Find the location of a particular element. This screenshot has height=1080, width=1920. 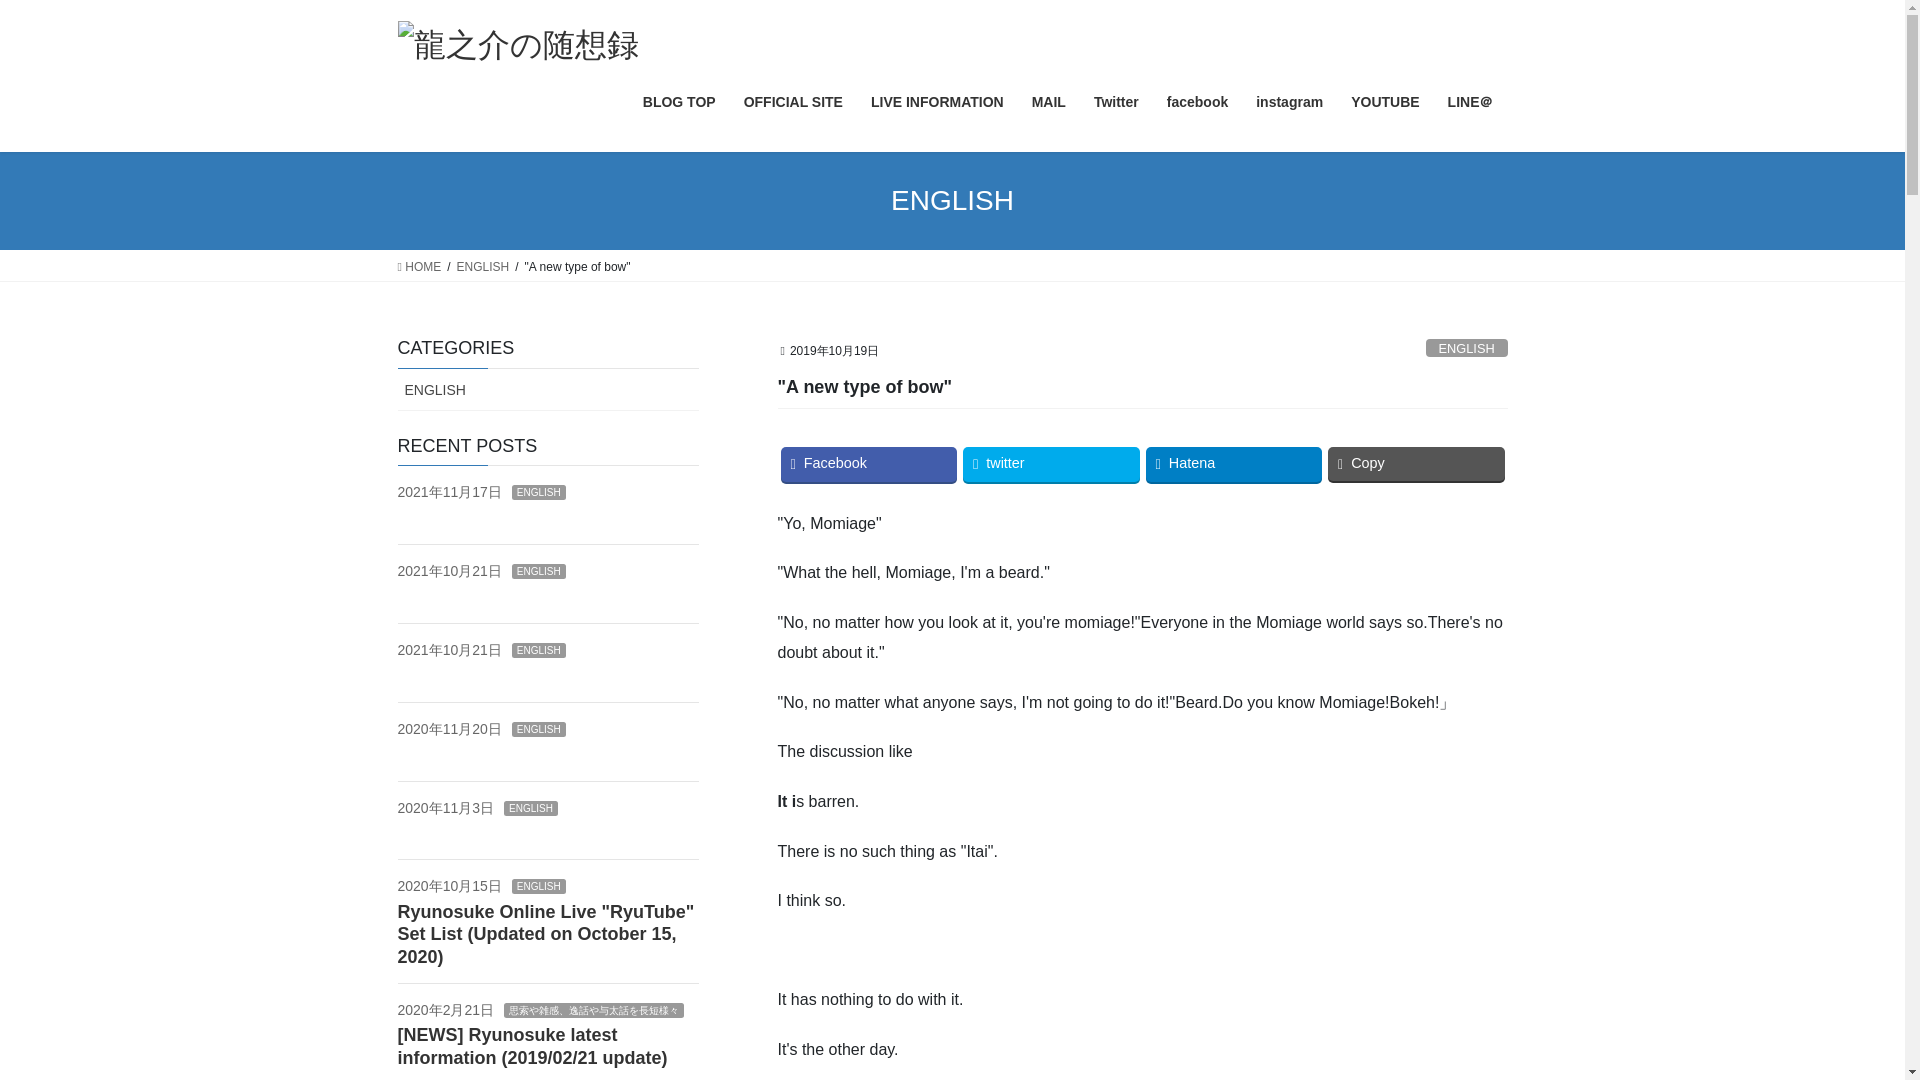

twitter is located at coordinates (1052, 464).